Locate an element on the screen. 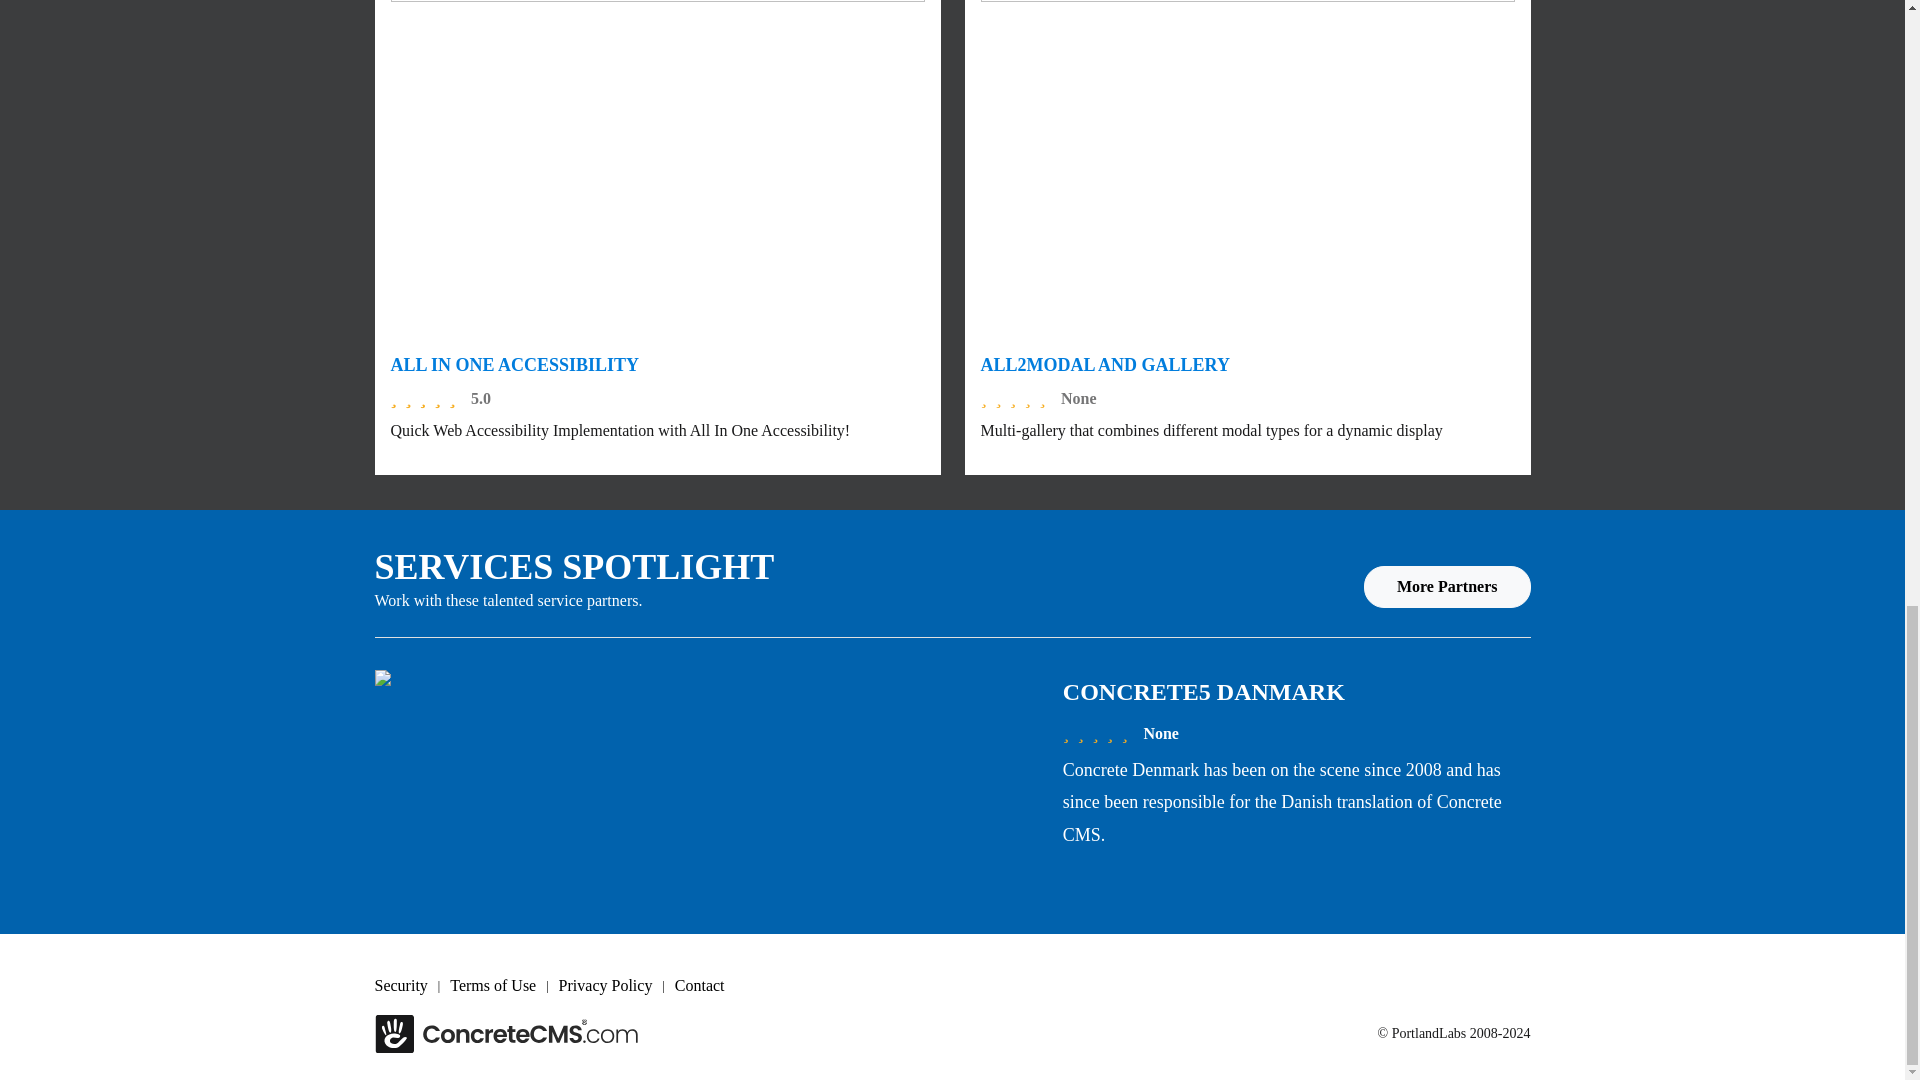 This screenshot has height=1080, width=1920. ALL2MODAL AND GALLERY is located at coordinates (1104, 364).